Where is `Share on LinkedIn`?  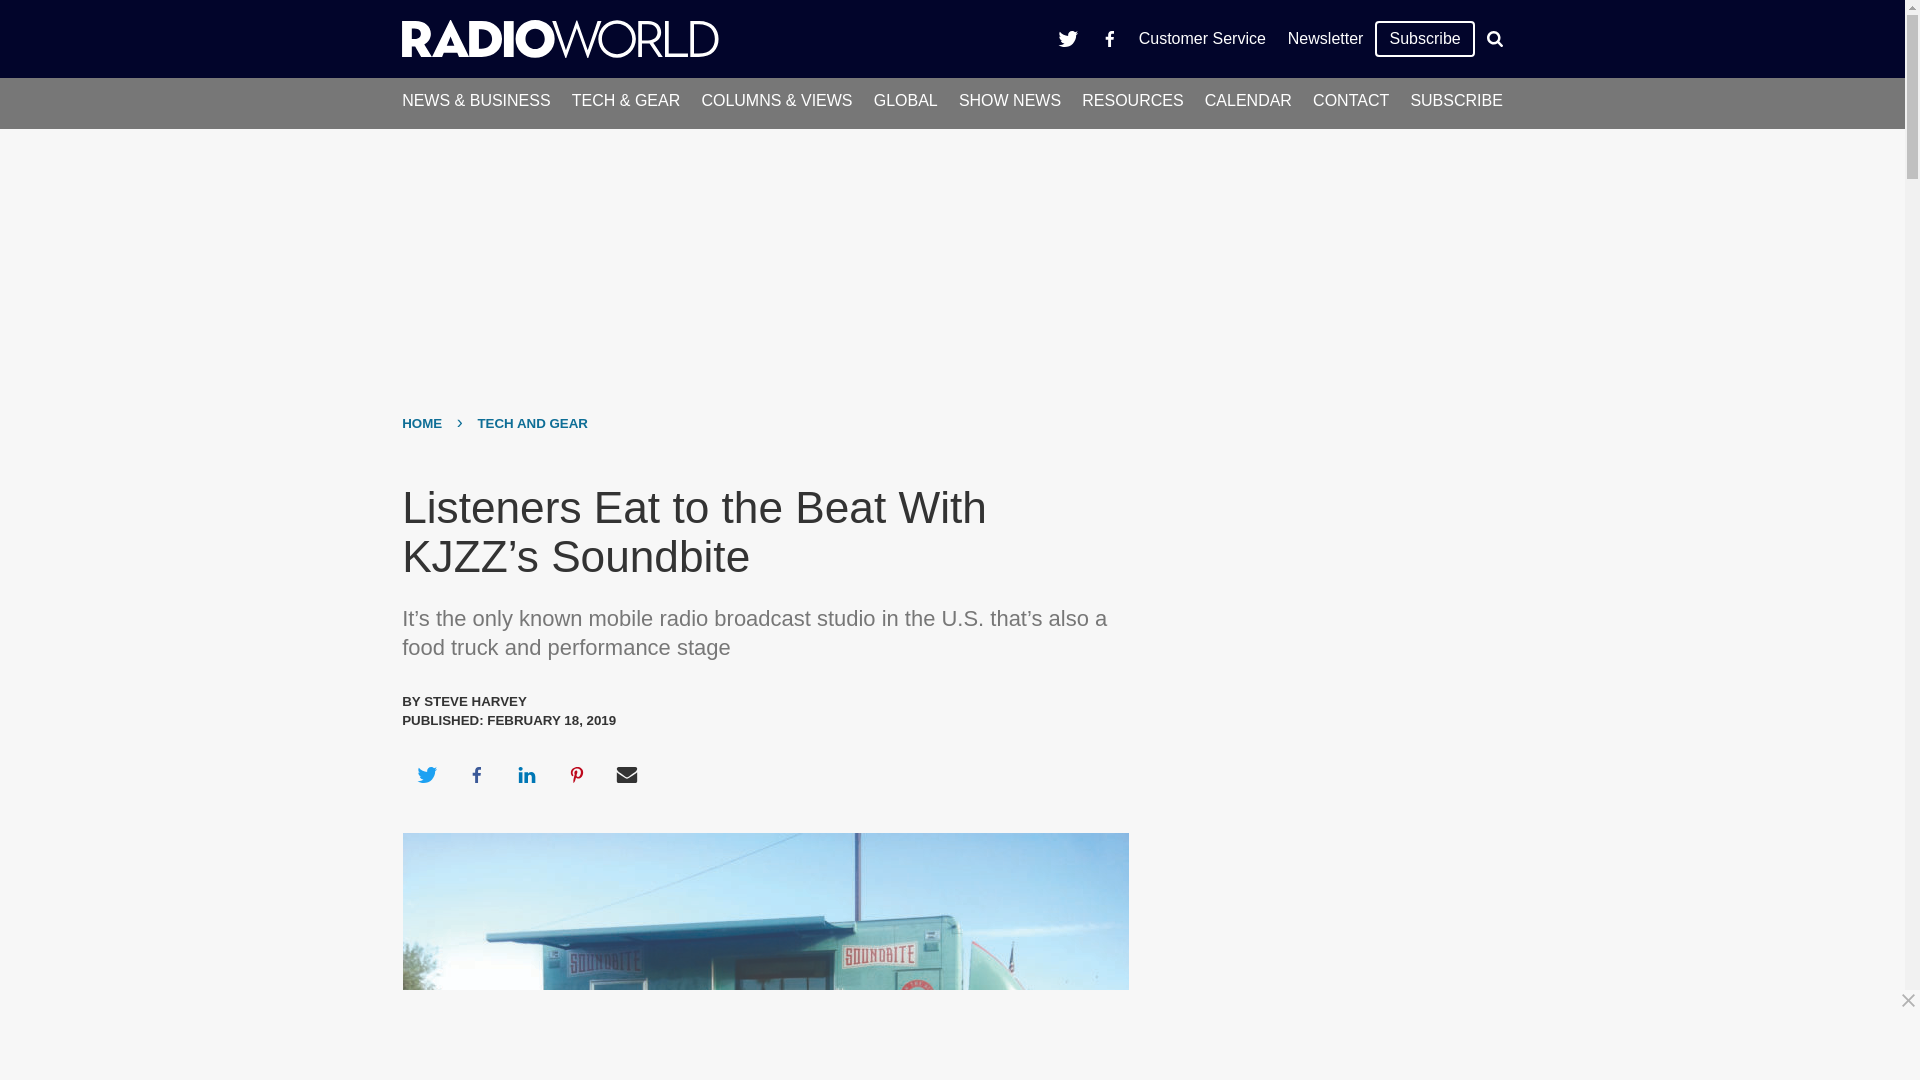
Share on LinkedIn is located at coordinates (526, 774).